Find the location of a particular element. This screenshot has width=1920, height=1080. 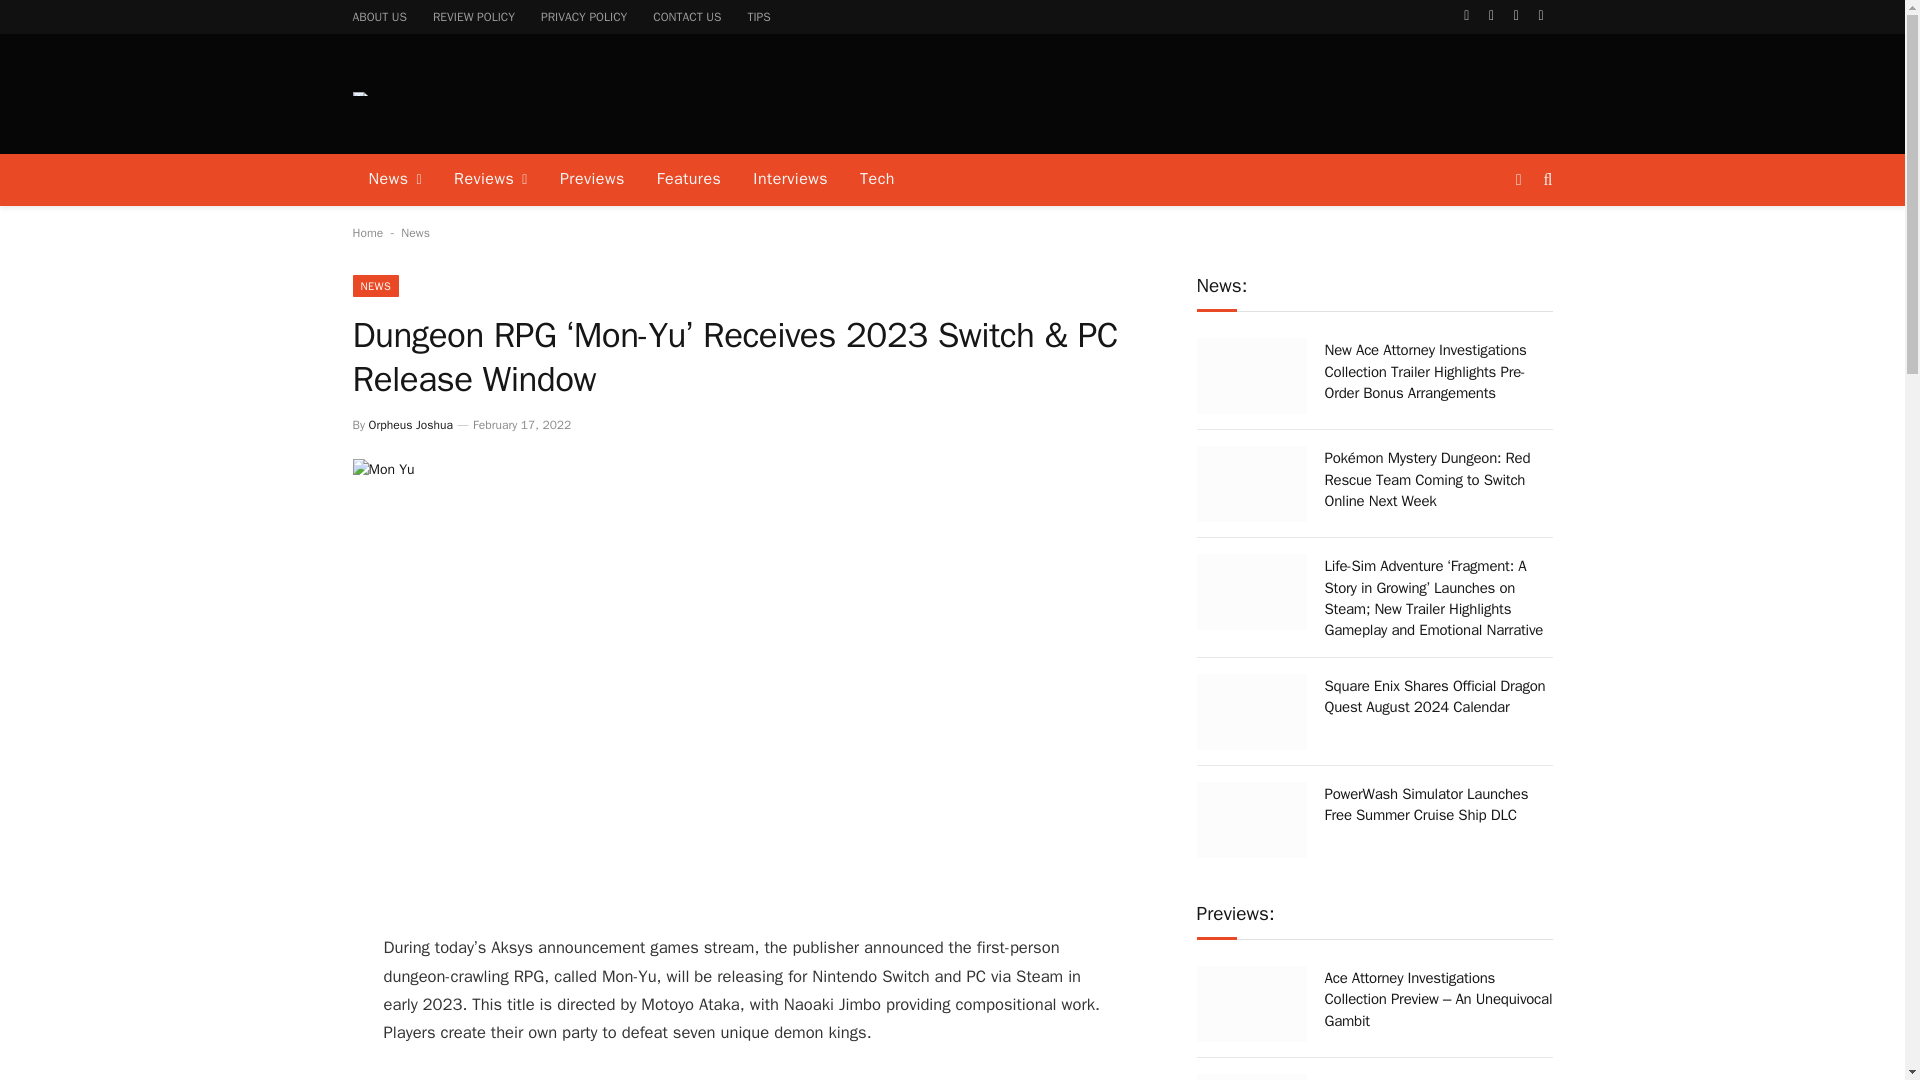

CONTACT US is located at coordinates (686, 16).